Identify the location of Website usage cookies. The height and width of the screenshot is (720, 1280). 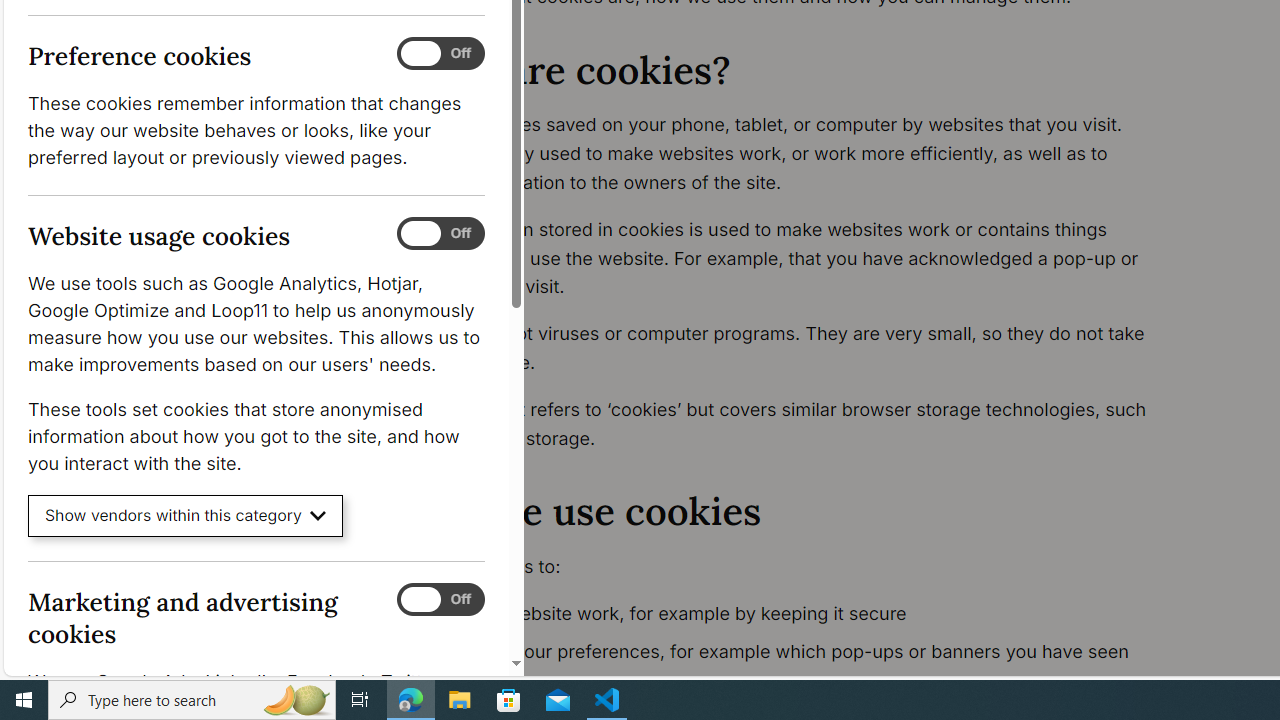
(440, 234).